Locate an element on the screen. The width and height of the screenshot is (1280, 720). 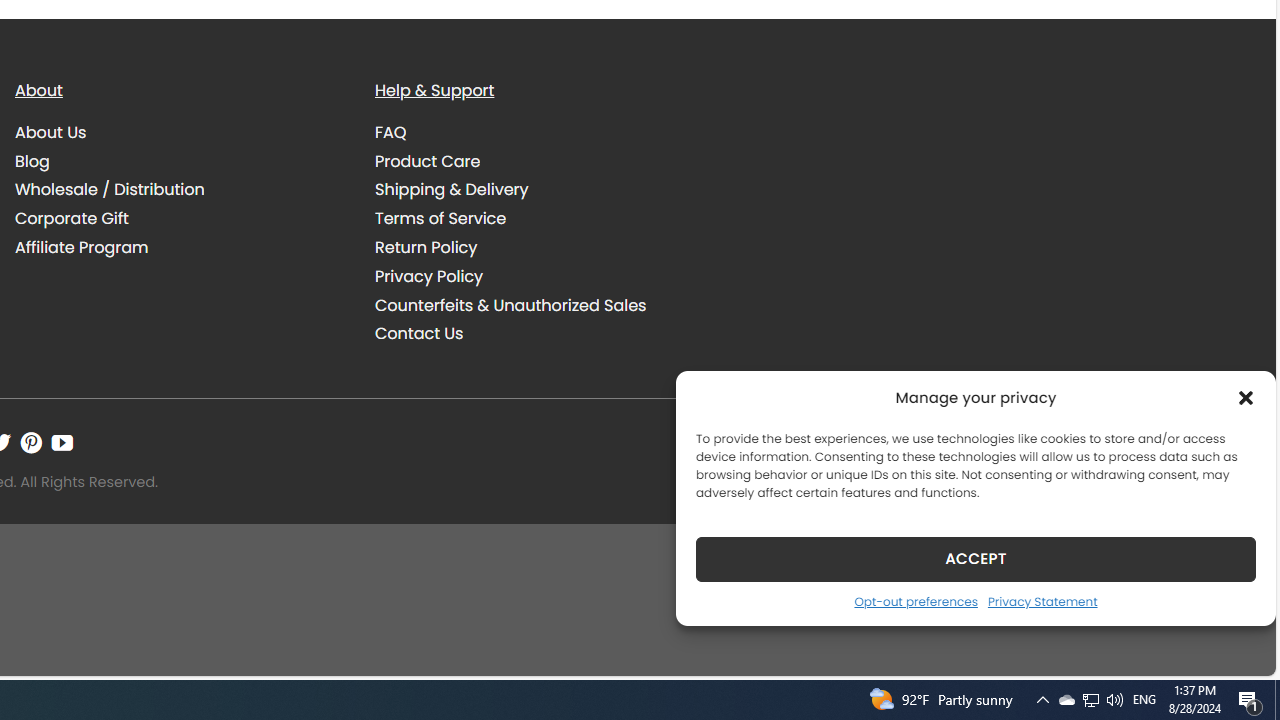
Privacy Statement is located at coordinates (1042, 601).